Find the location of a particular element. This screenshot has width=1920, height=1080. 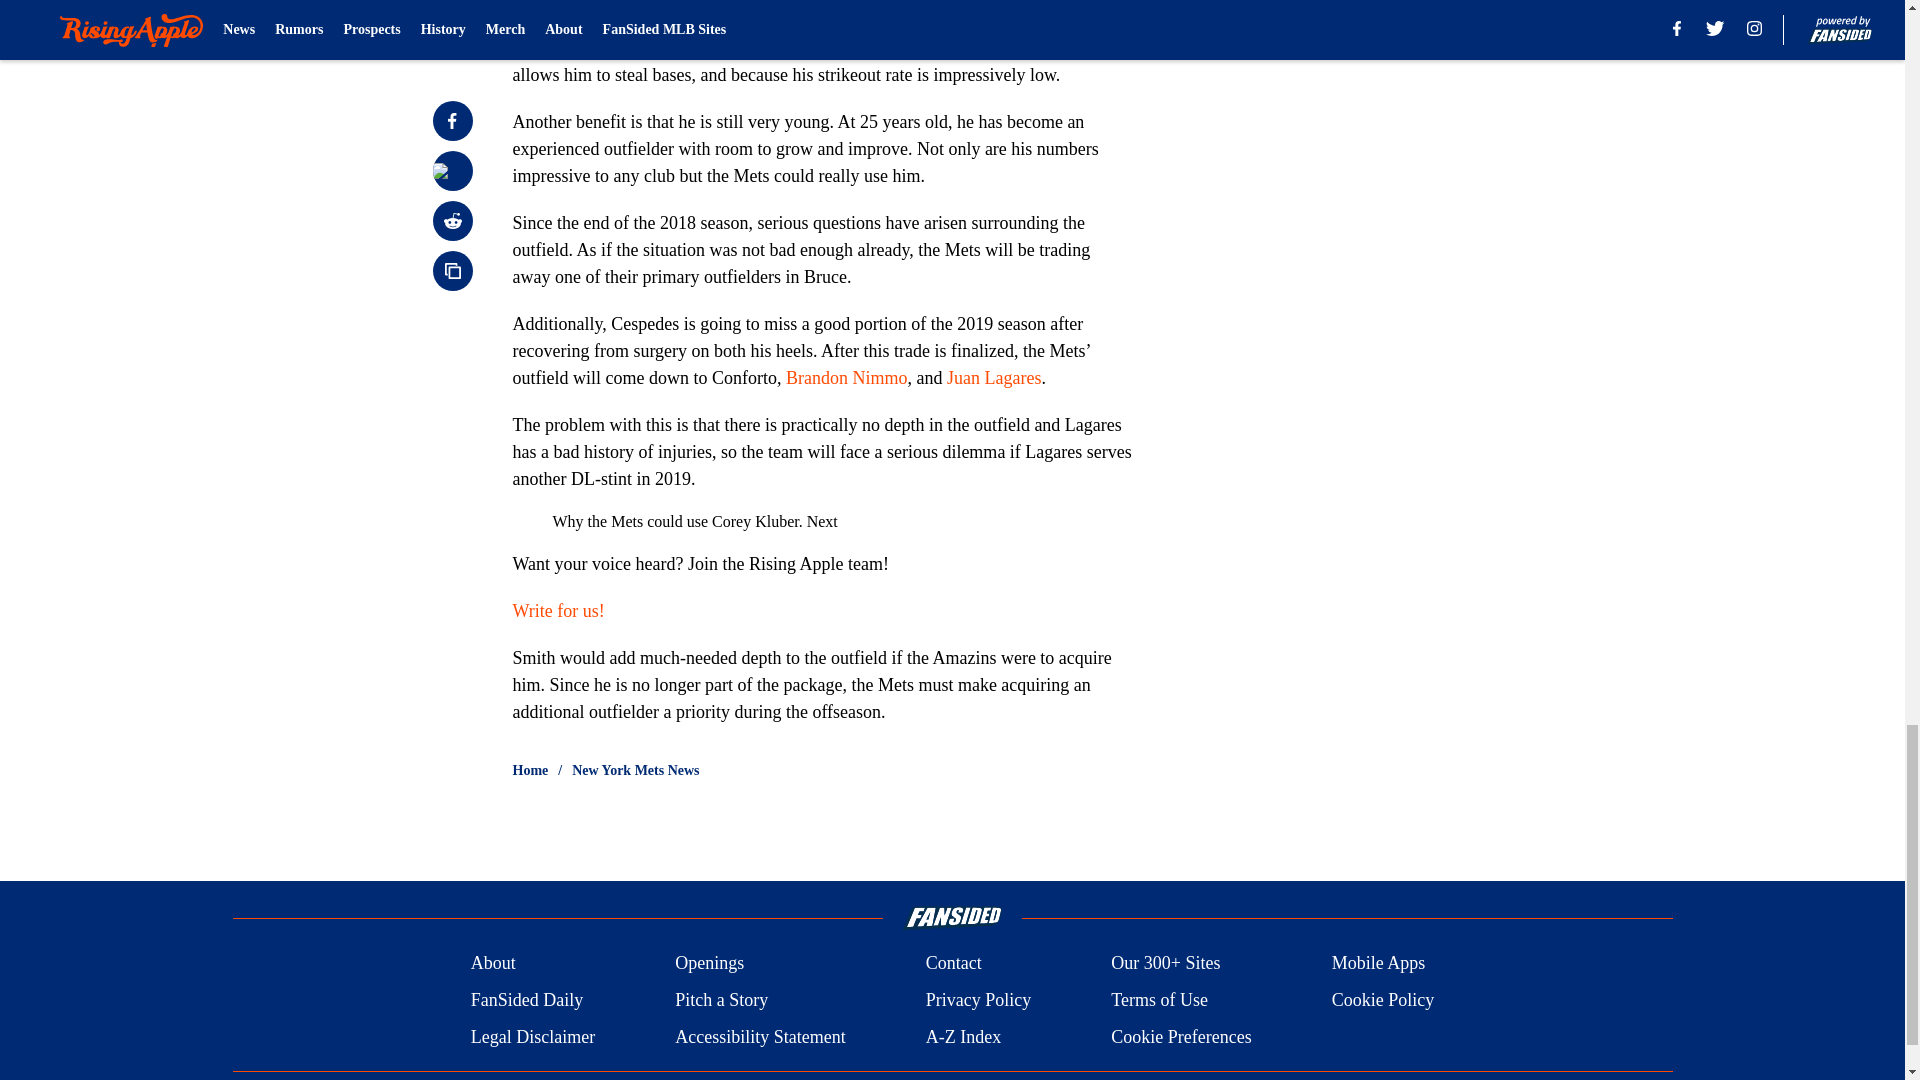

Brandon Nimmo is located at coordinates (846, 378).